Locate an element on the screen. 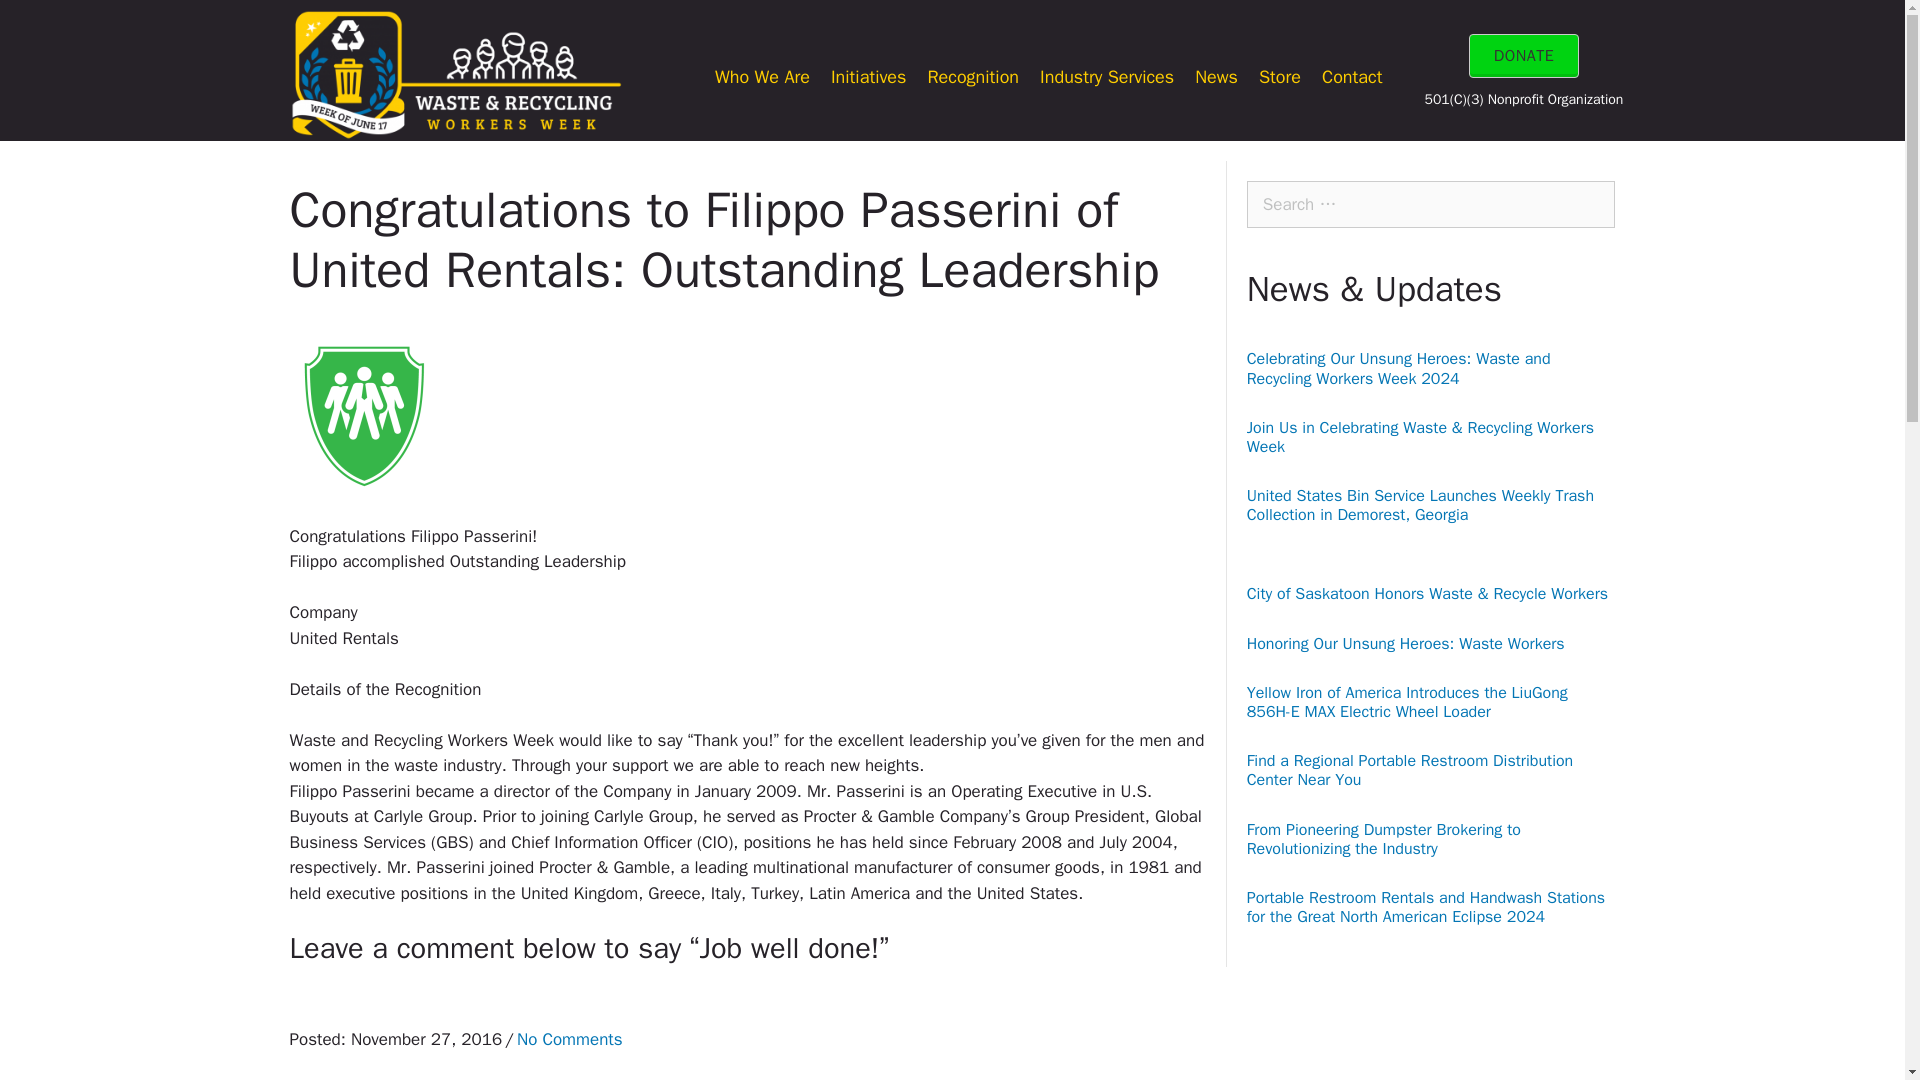 The image size is (1920, 1080). Search is located at coordinates (54, 24).